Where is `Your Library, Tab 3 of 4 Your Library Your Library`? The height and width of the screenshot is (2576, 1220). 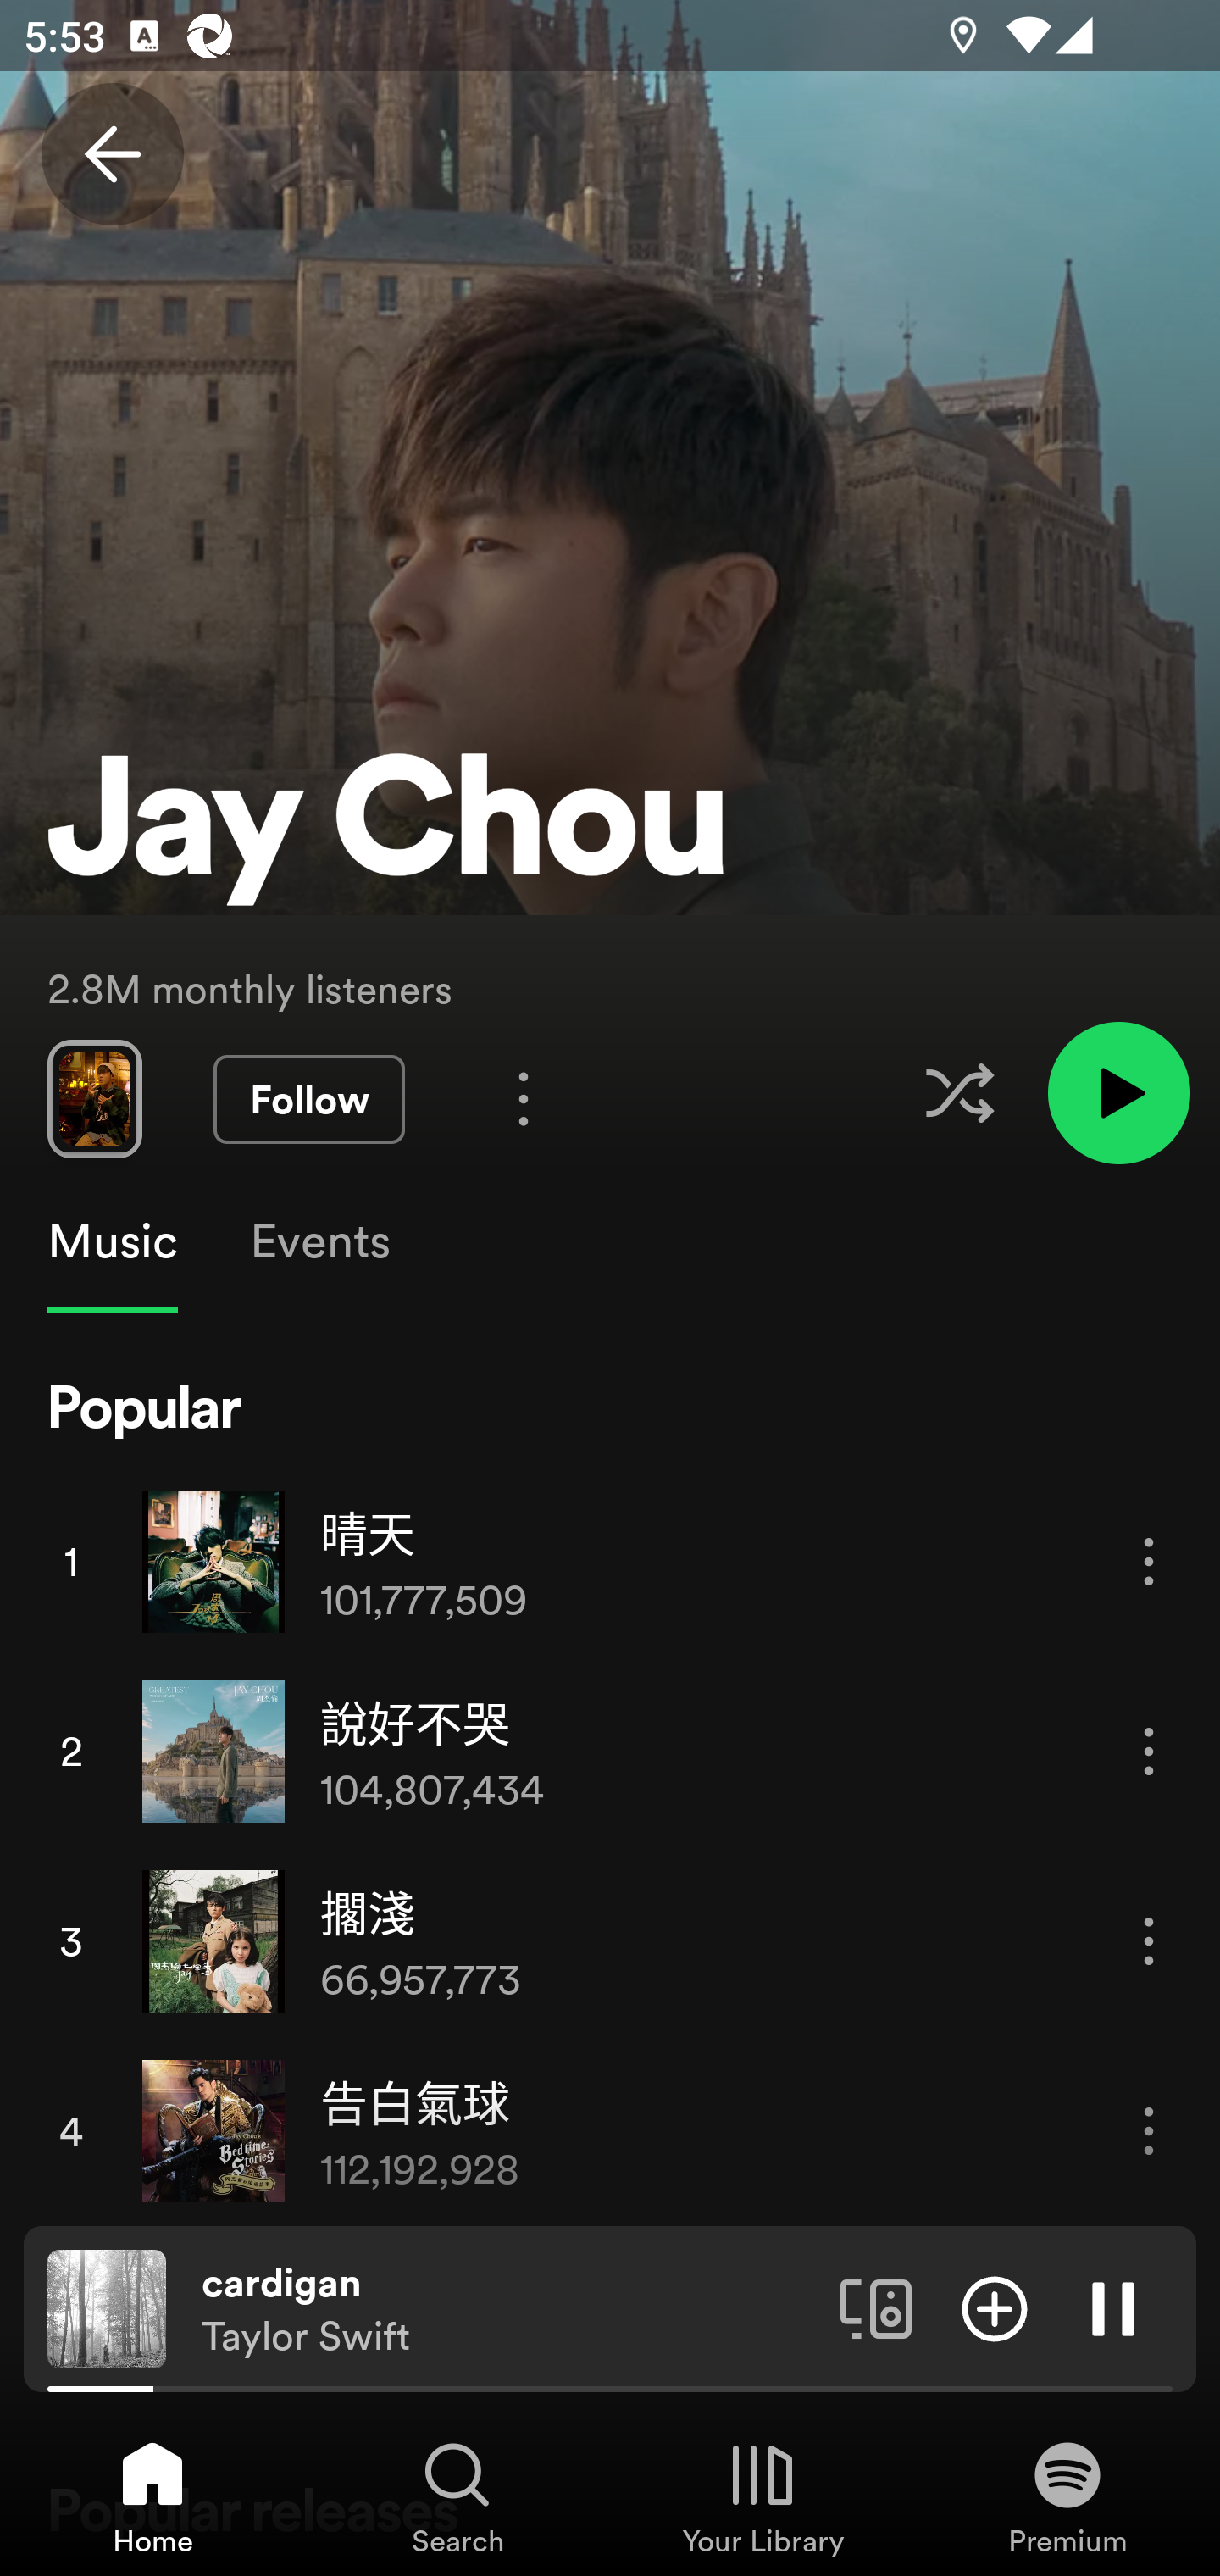 Your Library, Tab 3 of 4 Your Library Your Library is located at coordinates (762, 2496).